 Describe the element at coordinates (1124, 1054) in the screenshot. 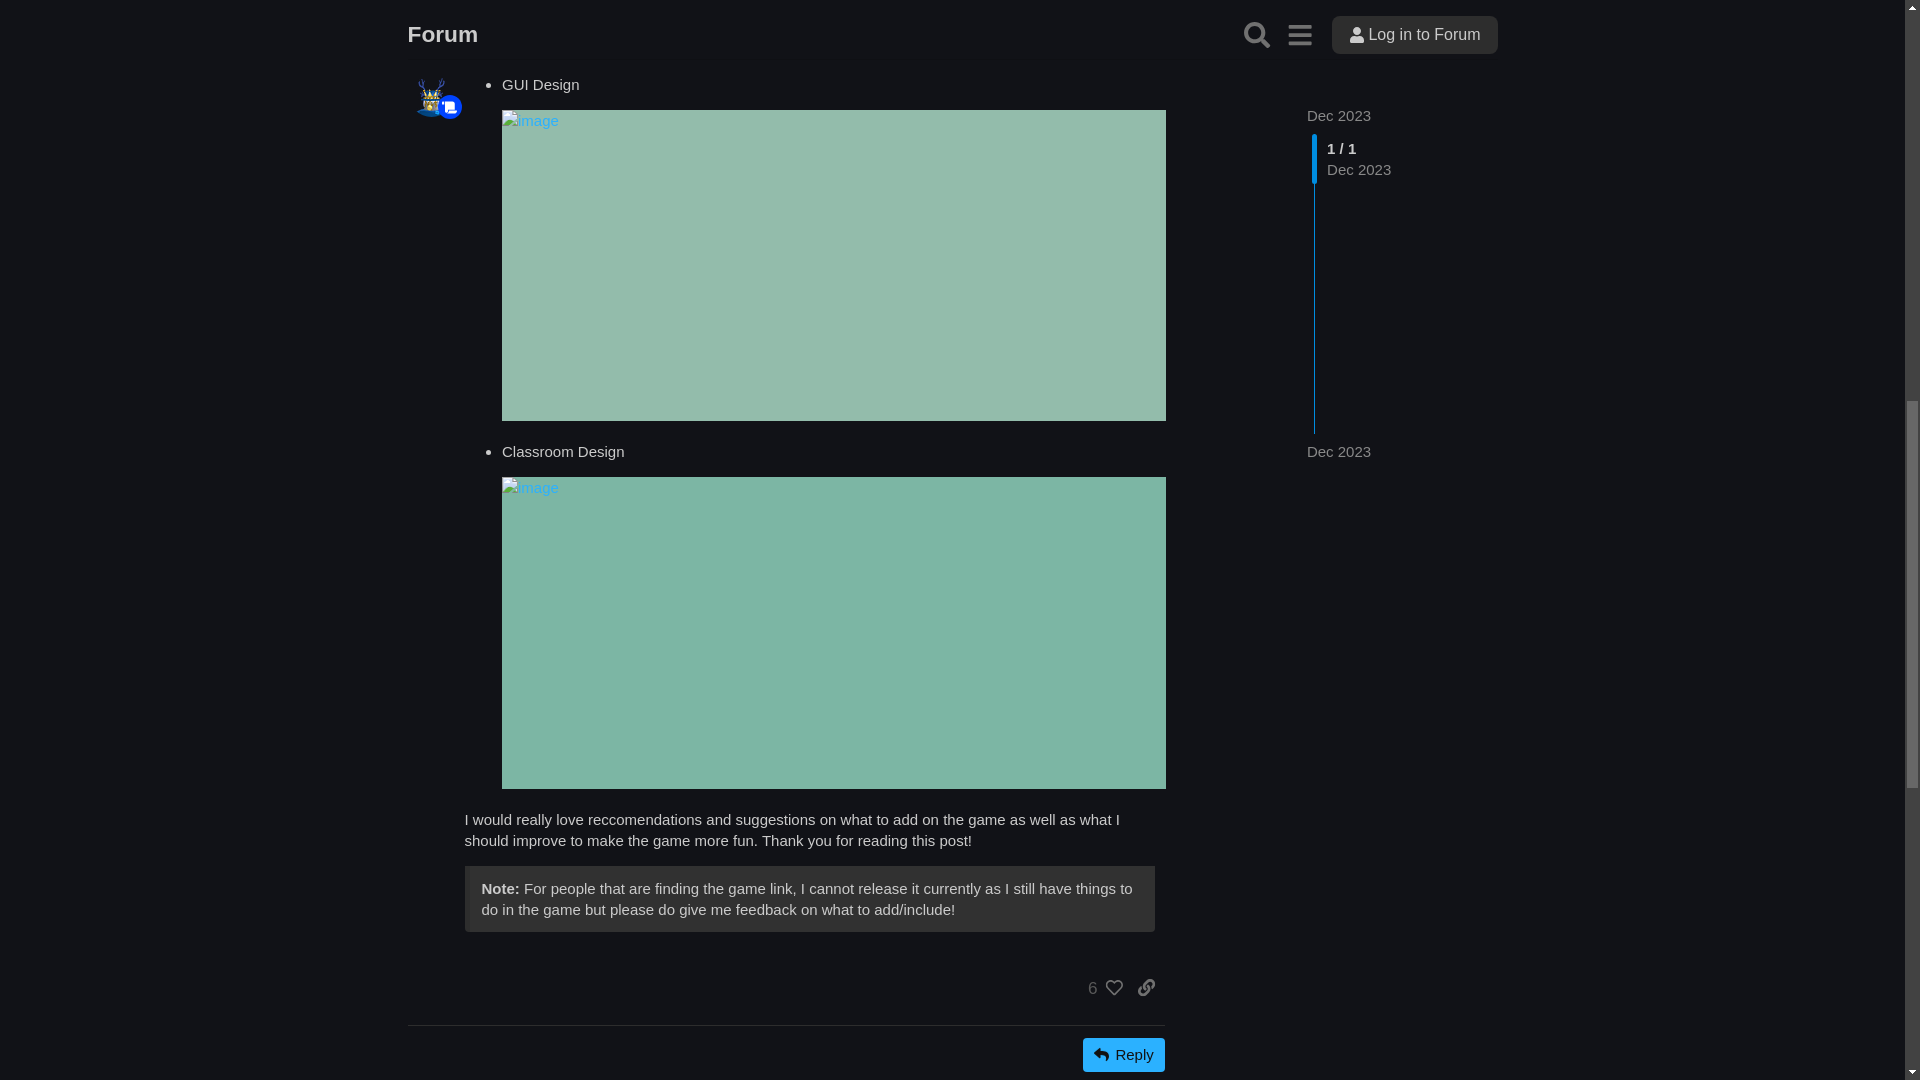

I see `Reply` at that location.